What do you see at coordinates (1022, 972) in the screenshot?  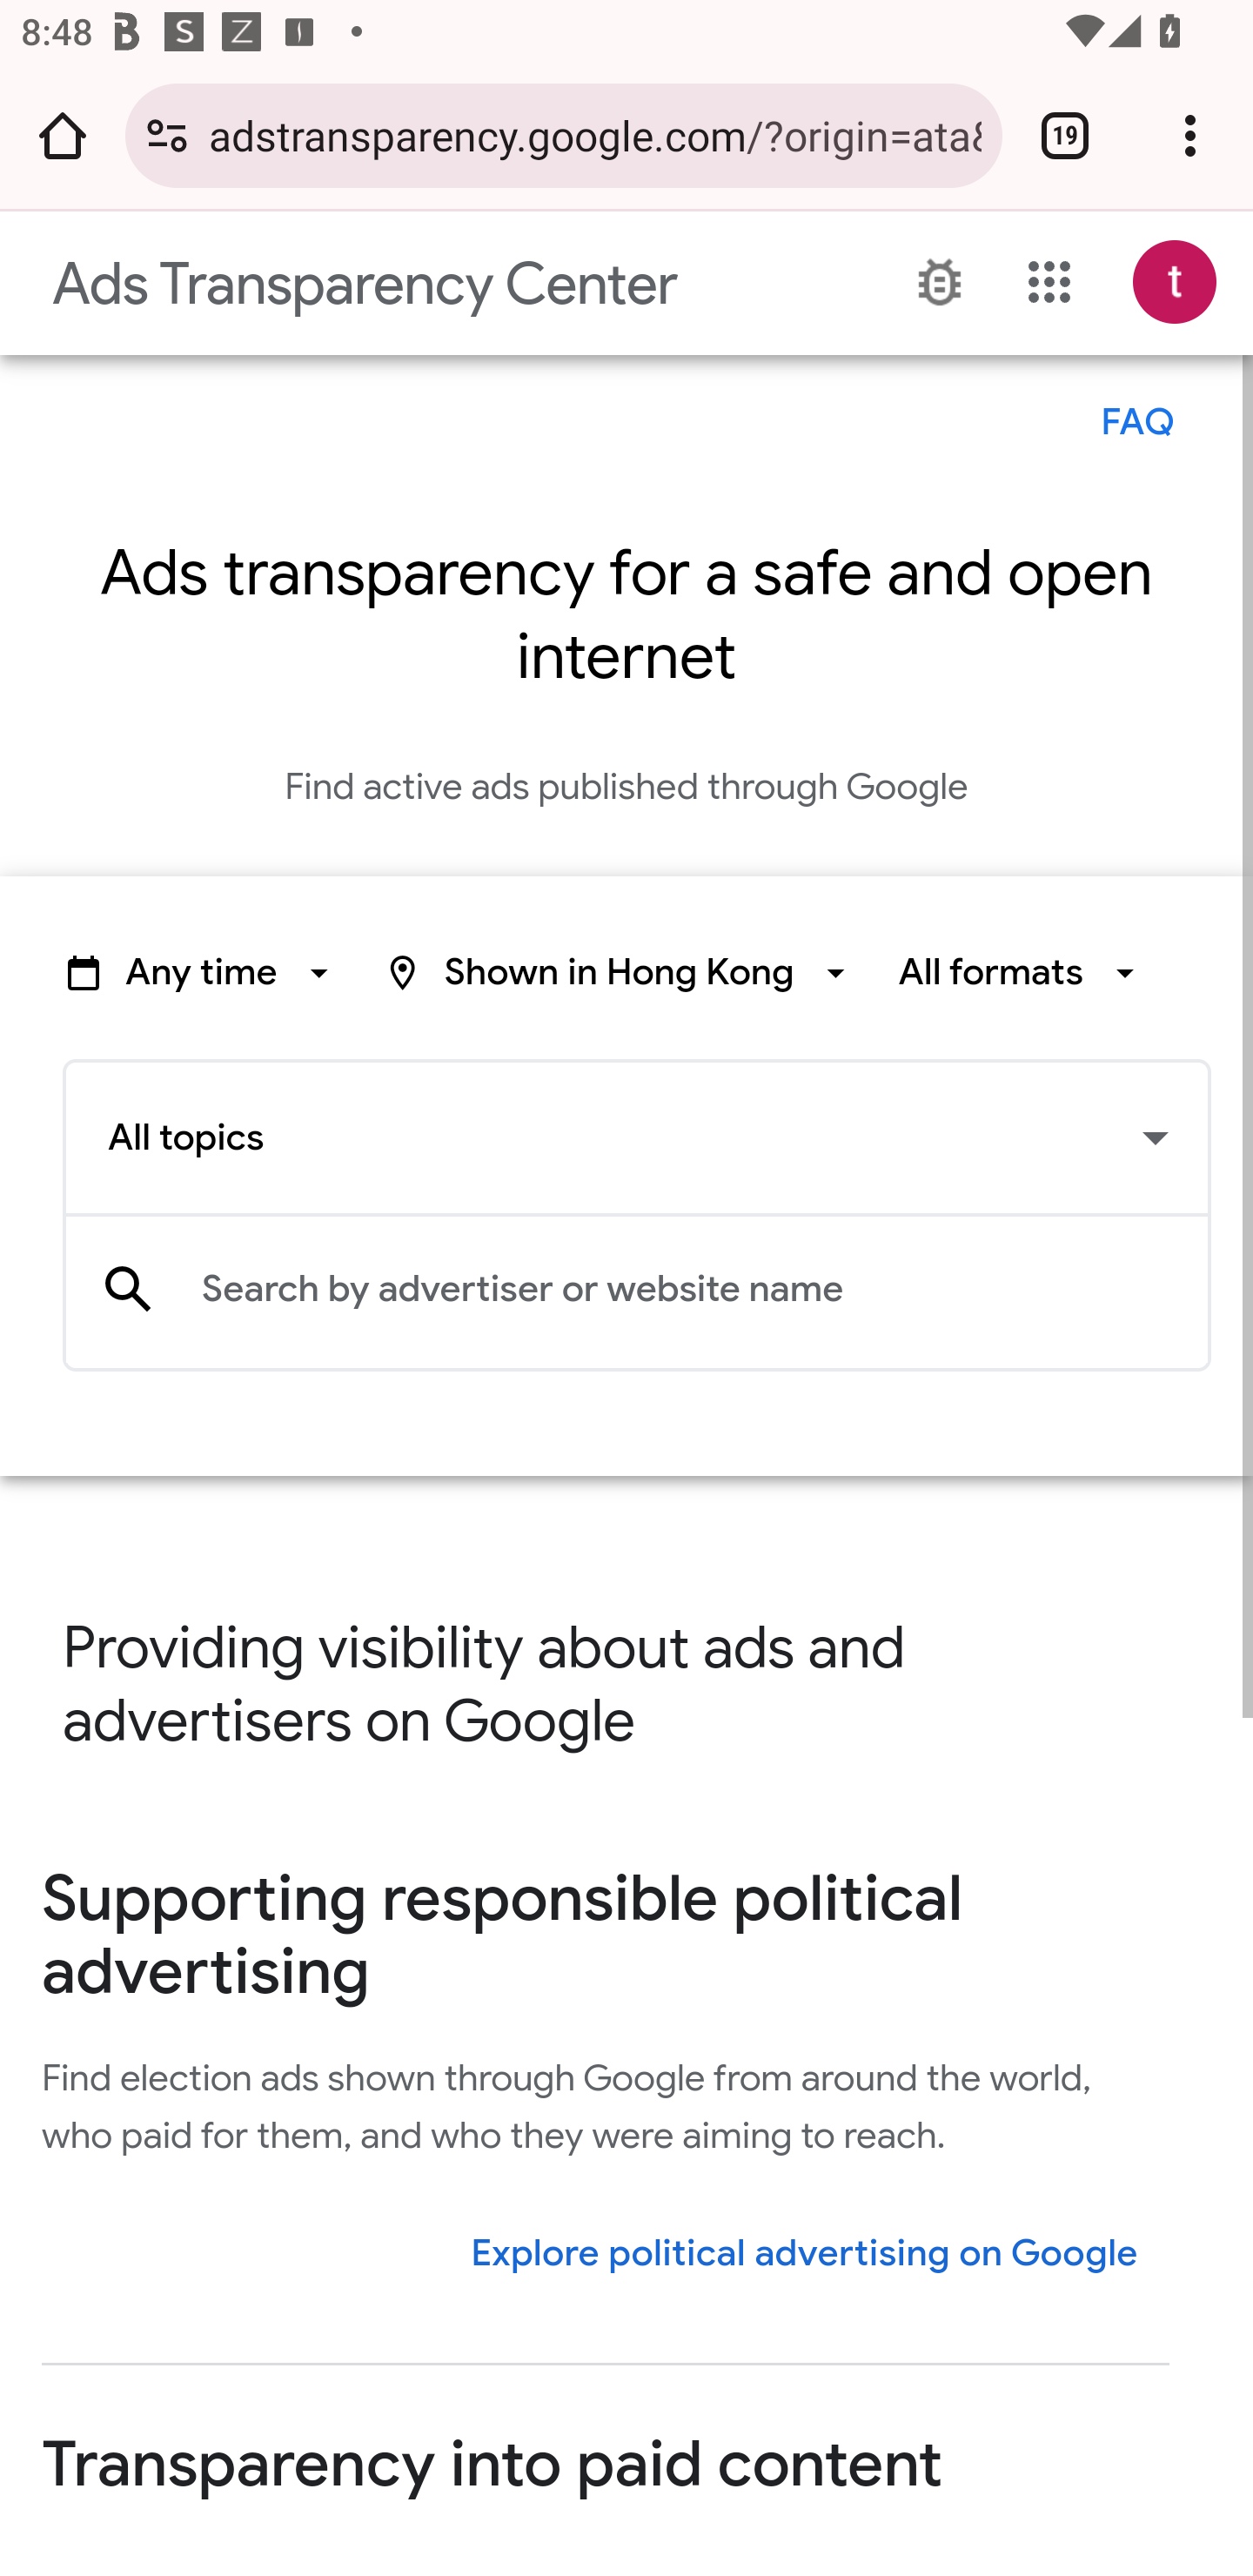 I see `Ad format filter button: selected All formats` at bounding box center [1022, 972].